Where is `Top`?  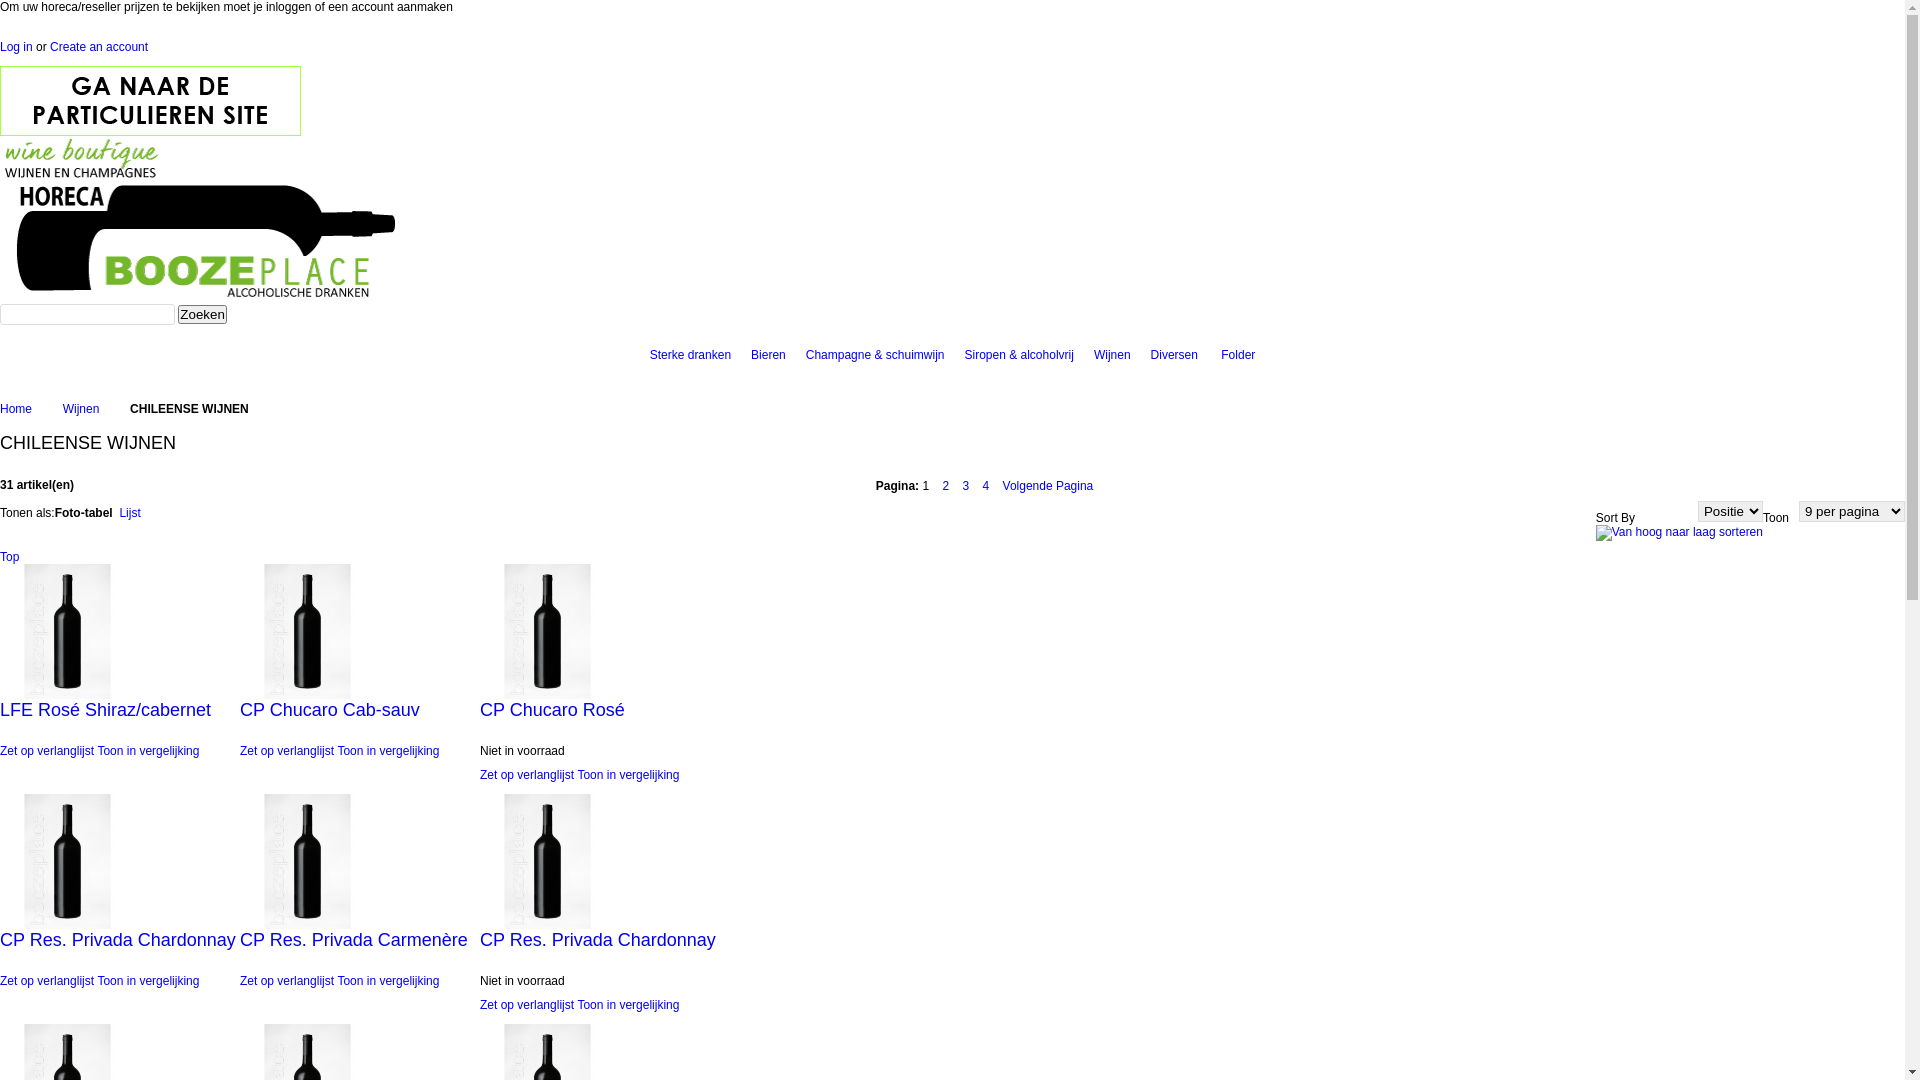
Top is located at coordinates (10, 557).